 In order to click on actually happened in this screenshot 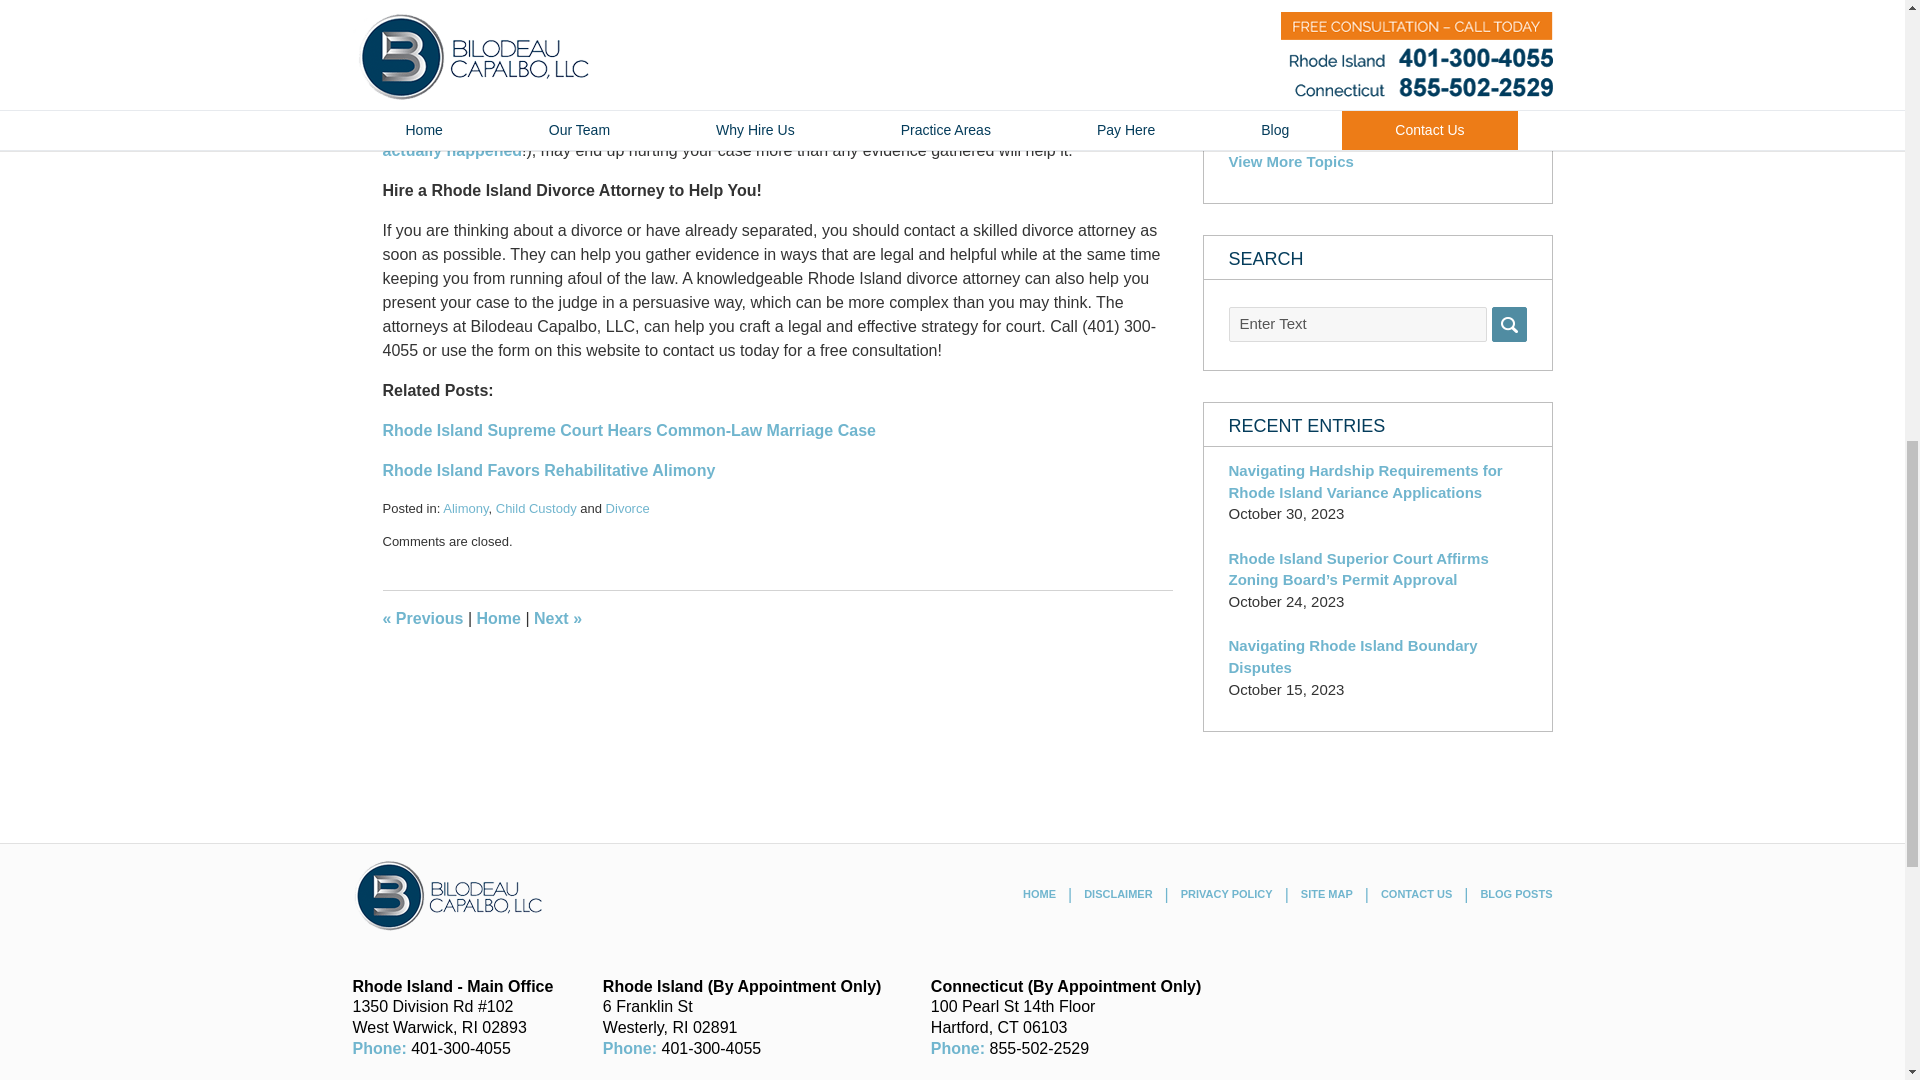, I will do `click(452, 150)`.